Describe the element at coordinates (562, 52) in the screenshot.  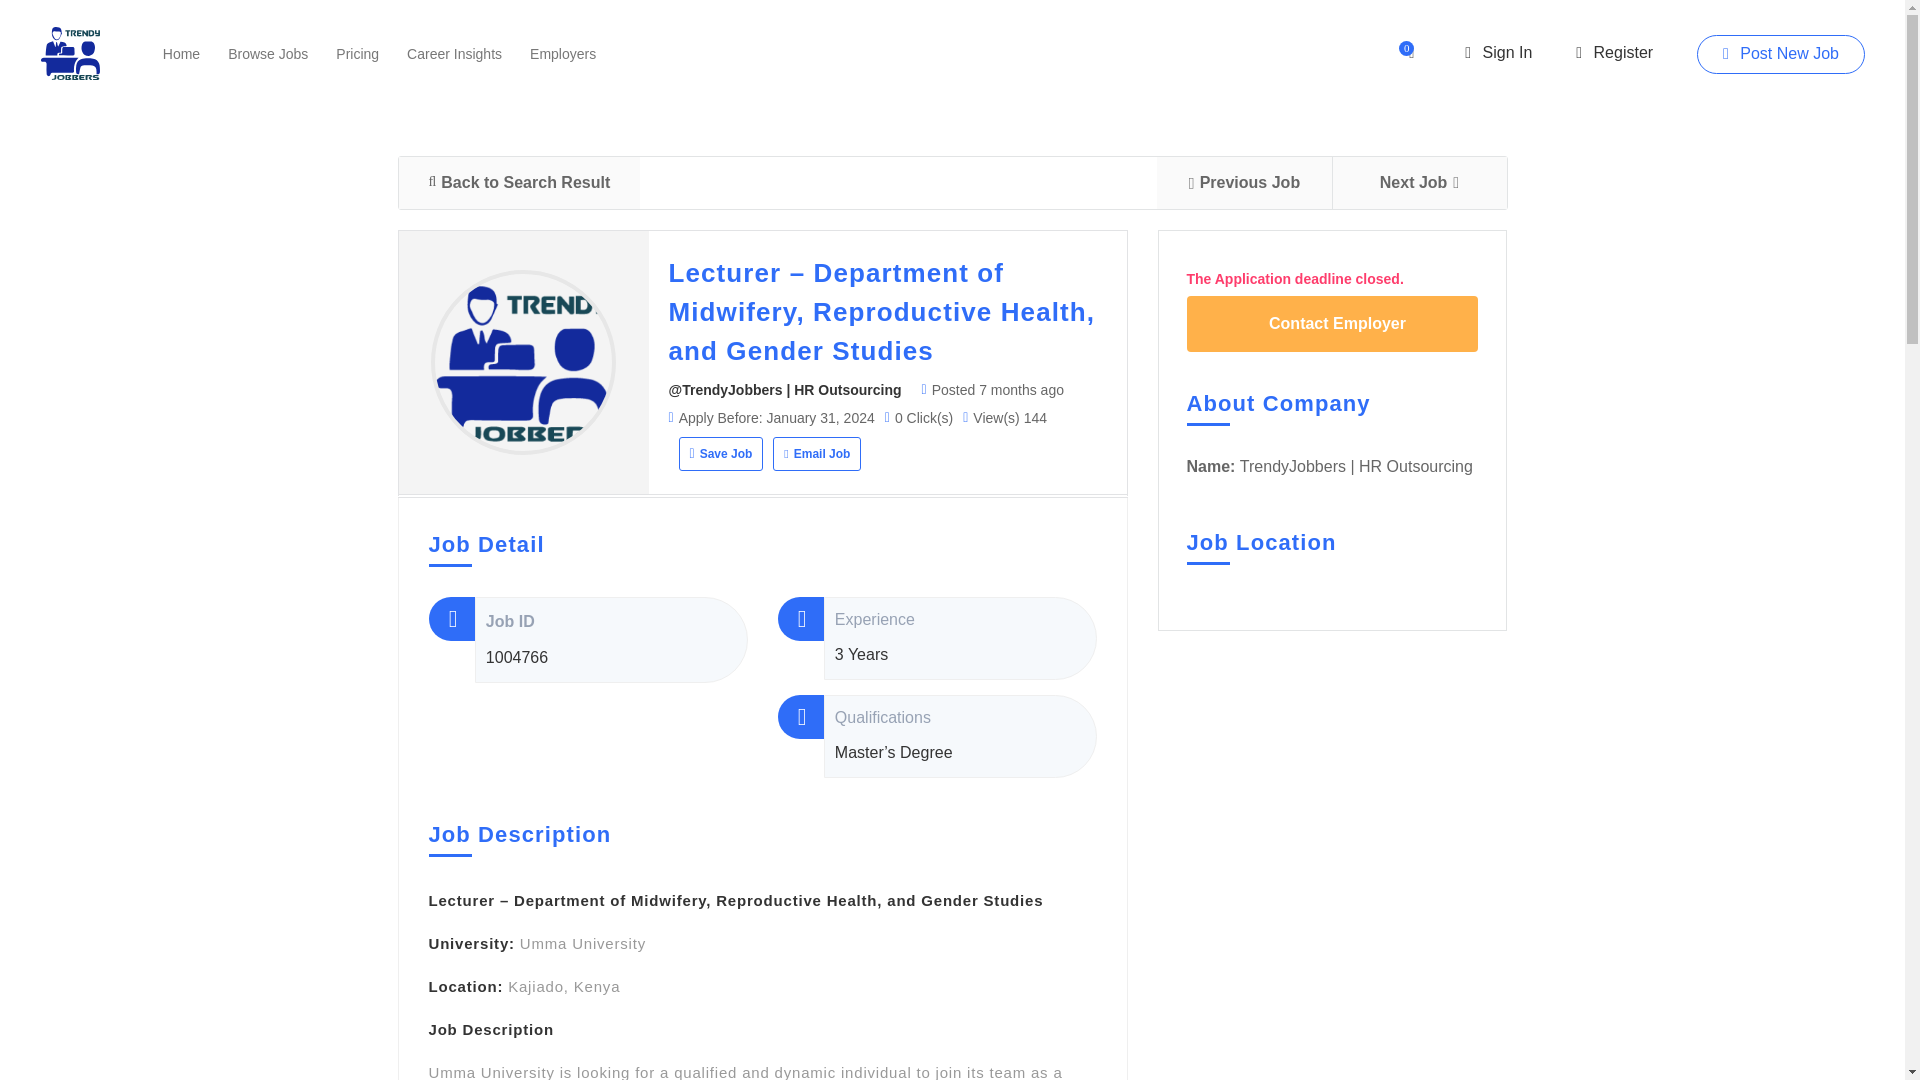
I see `Employers` at that location.